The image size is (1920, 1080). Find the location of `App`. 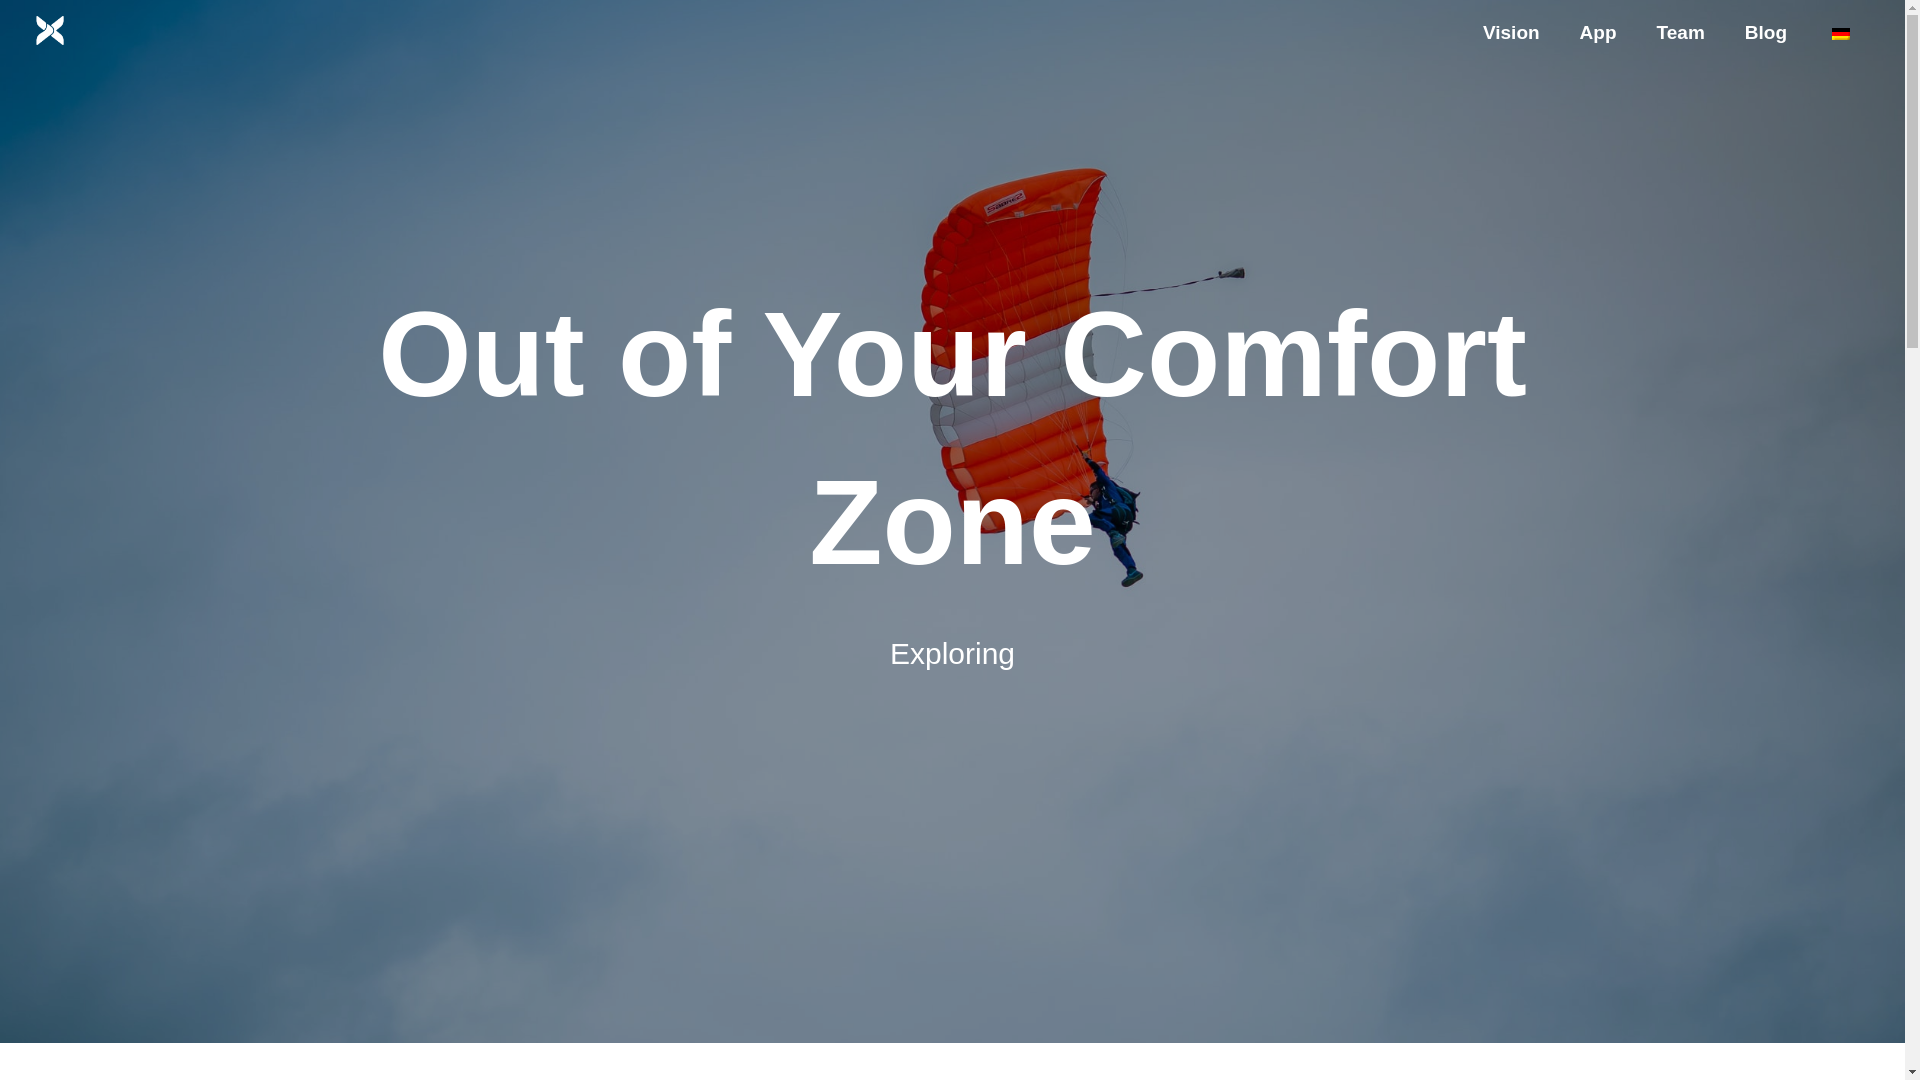

App is located at coordinates (1598, 32).